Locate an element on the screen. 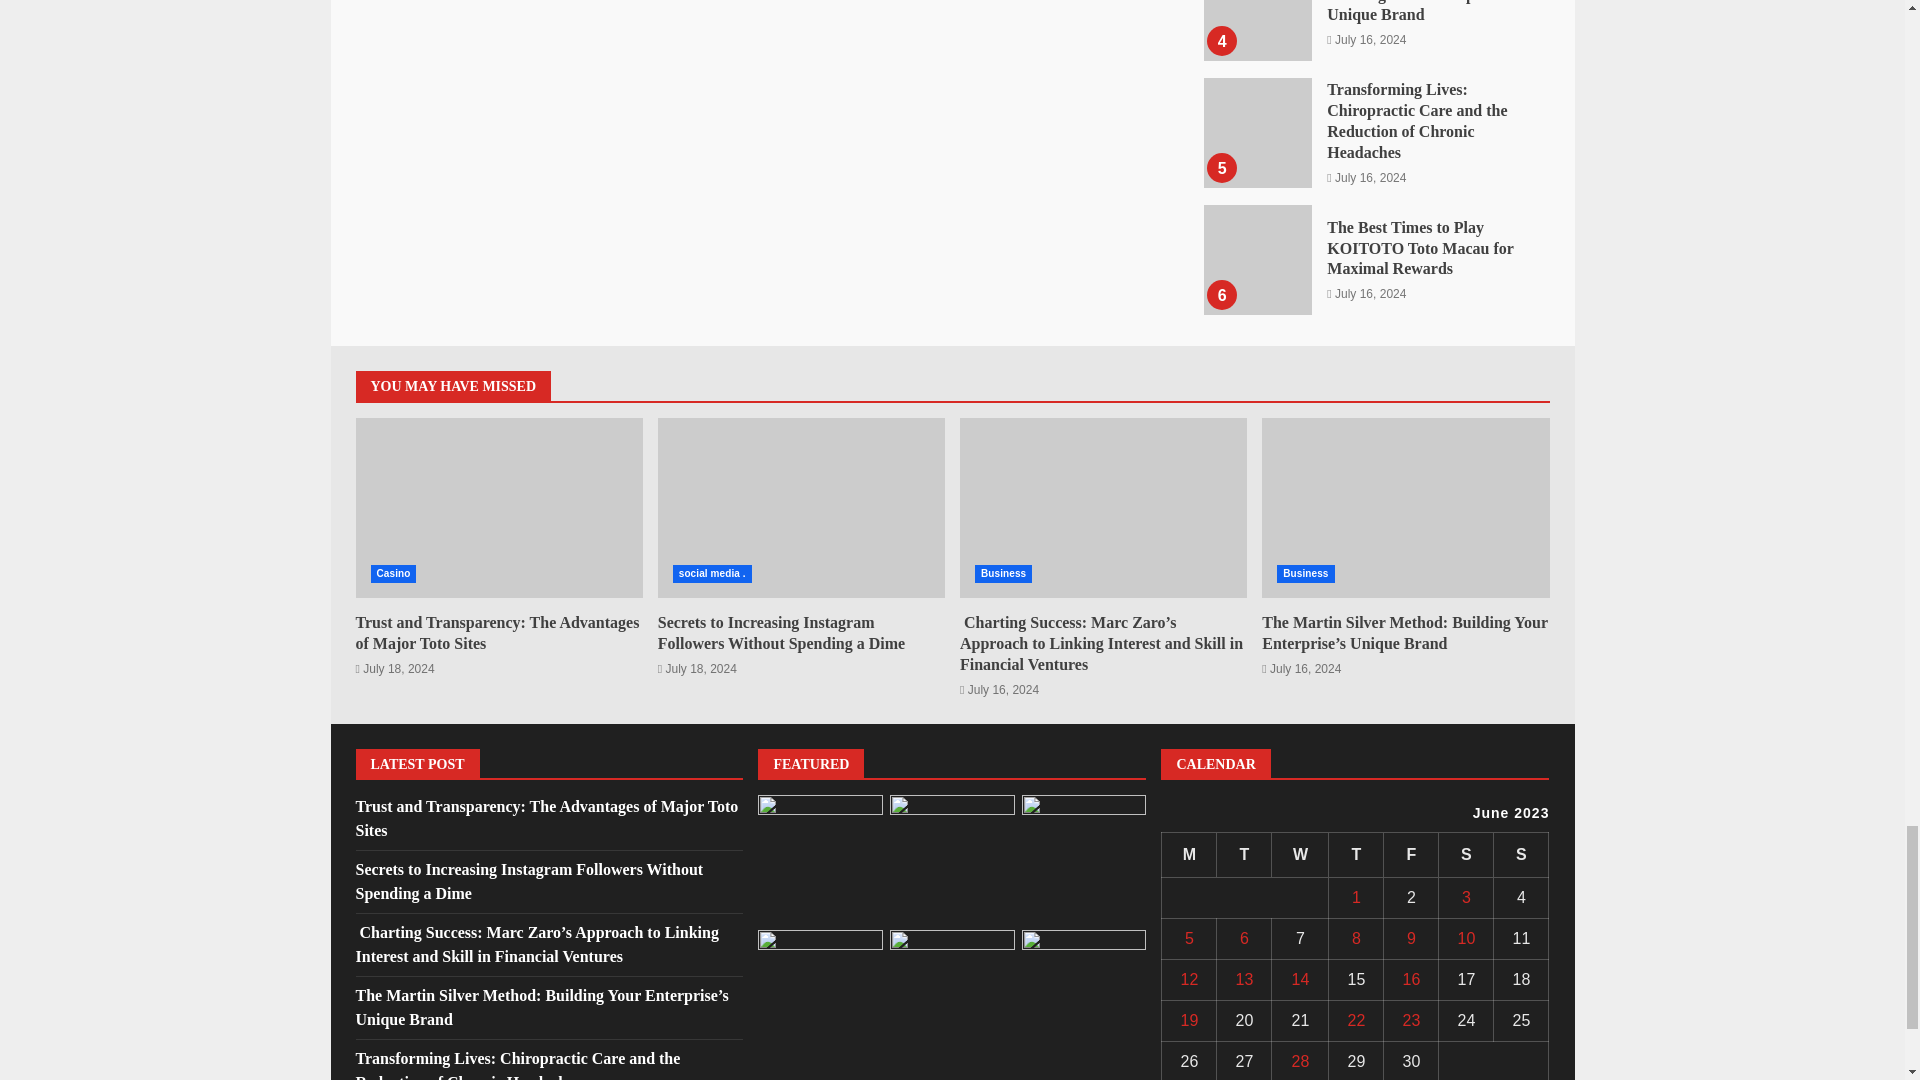 The width and height of the screenshot is (1920, 1080). Thursday is located at coordinates (1356, 855).